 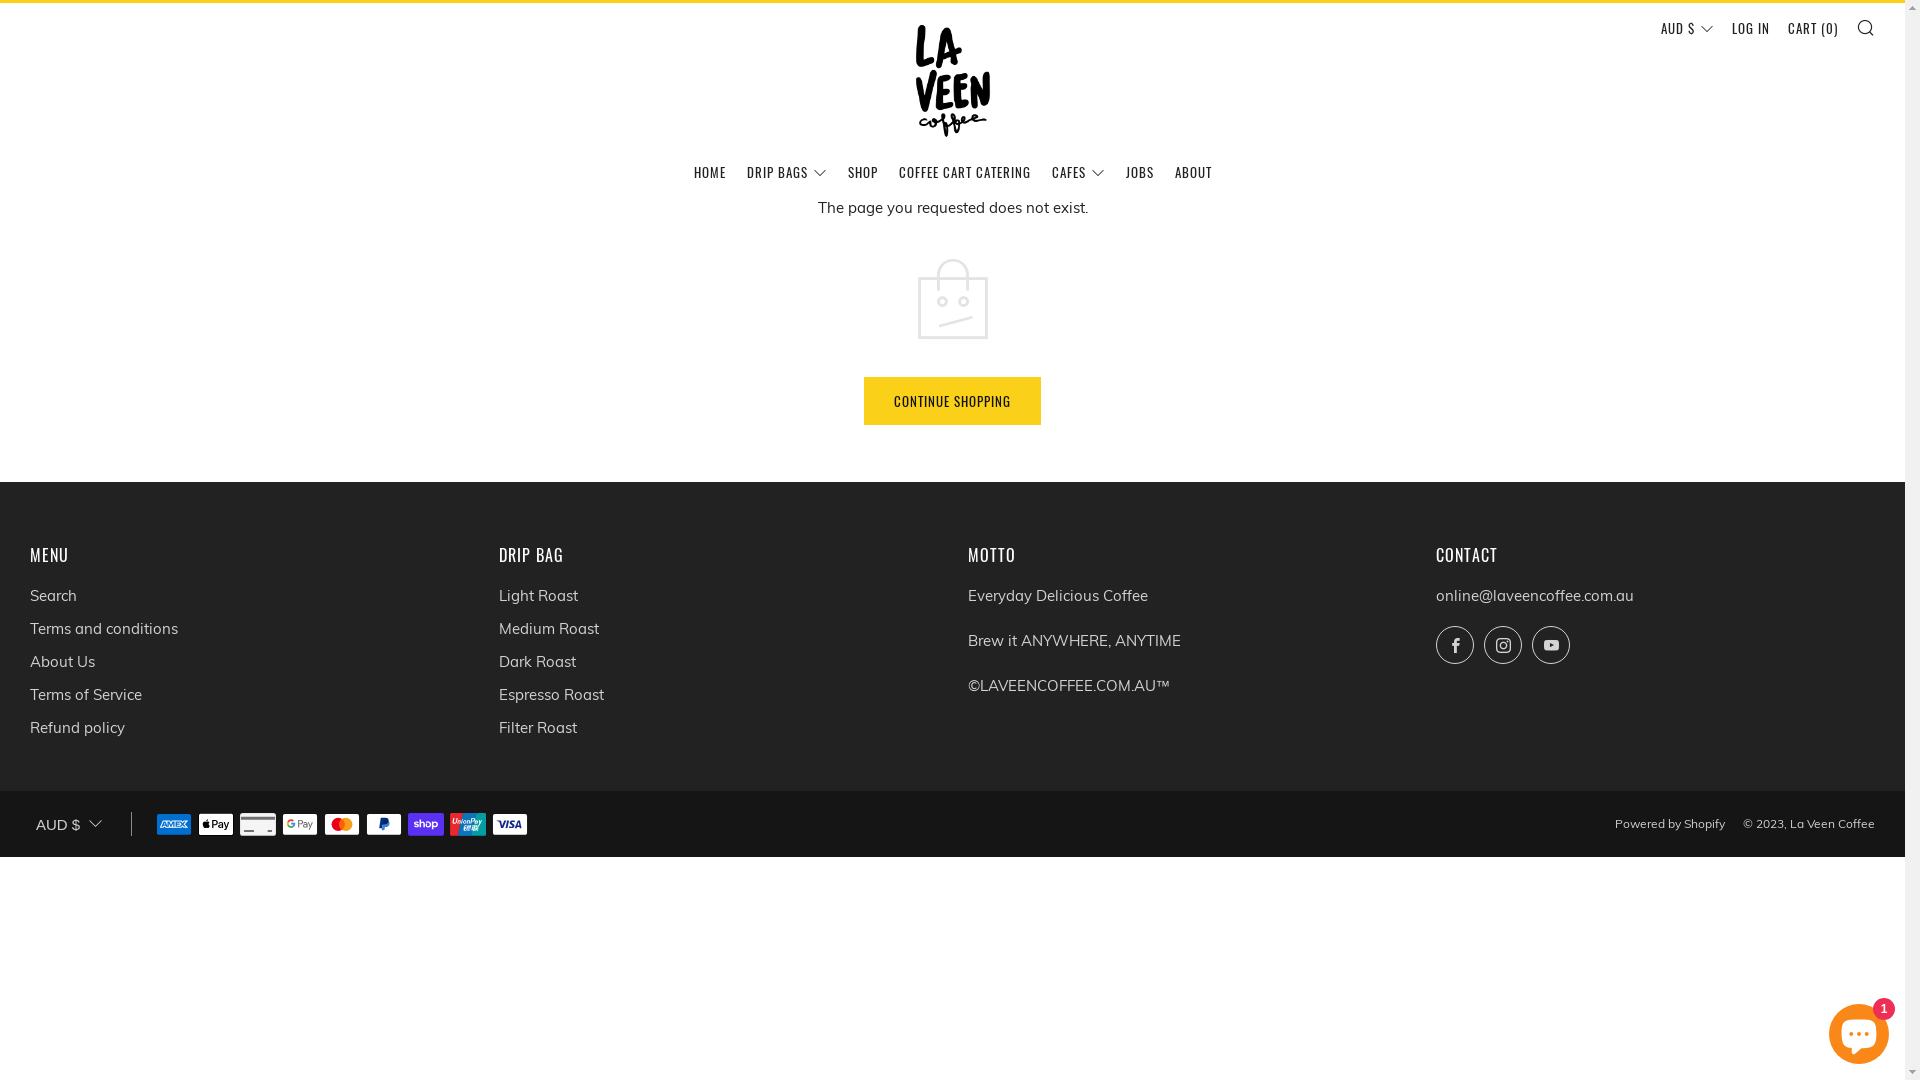 What do you see at coordinates (1866, 27) in the screenshot?
I see `SEARCH` at bounding box center [1866, 27].